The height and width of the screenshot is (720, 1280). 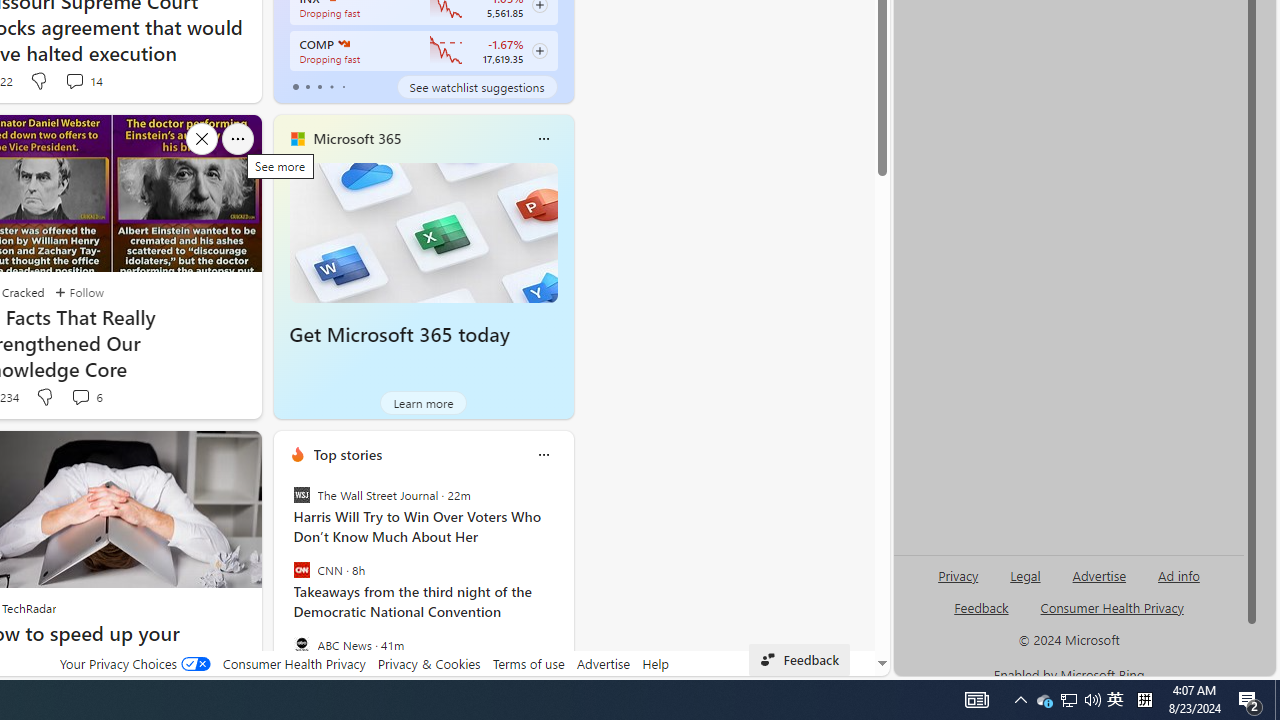 I want to click on AutomationID: genId96, so click(x=982, y=616).